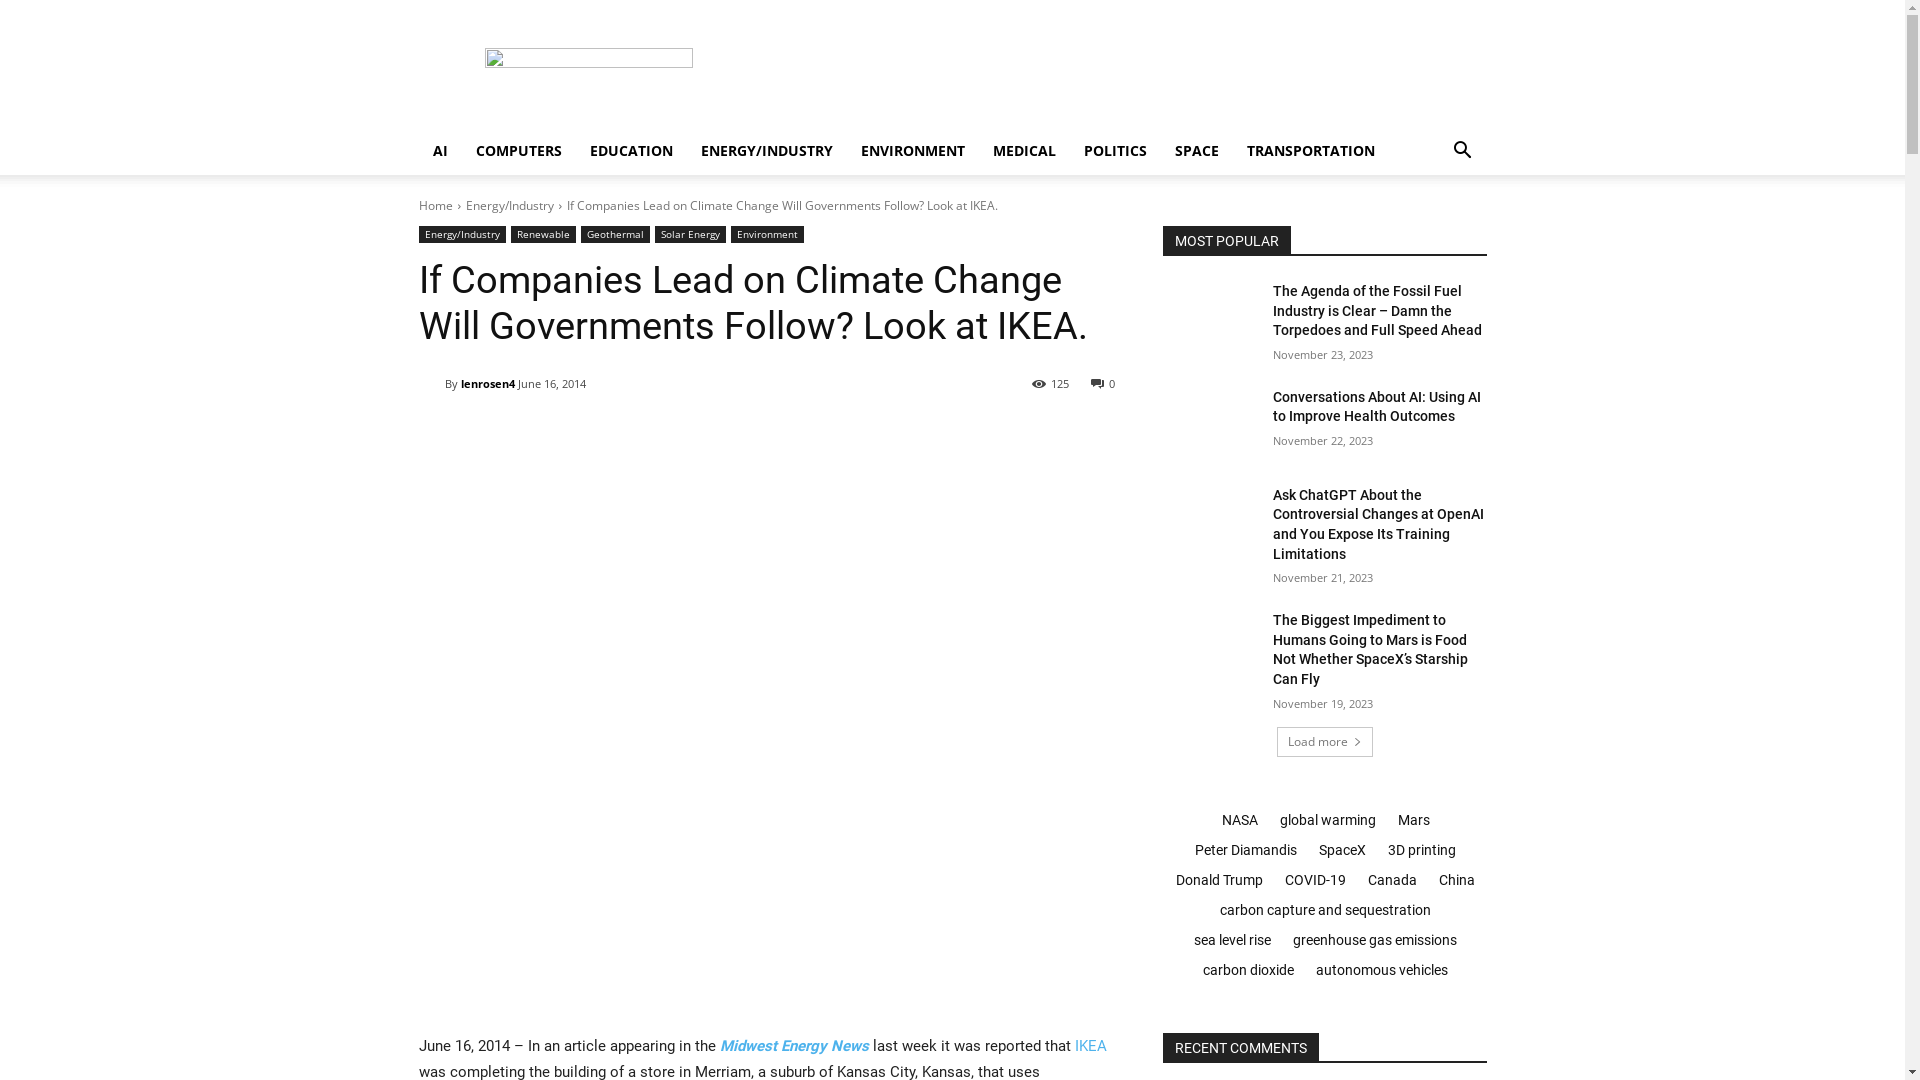  Describe the element at coordinates (912, 151) in the screenshot. I see `ENVIRONMENT` at that location.